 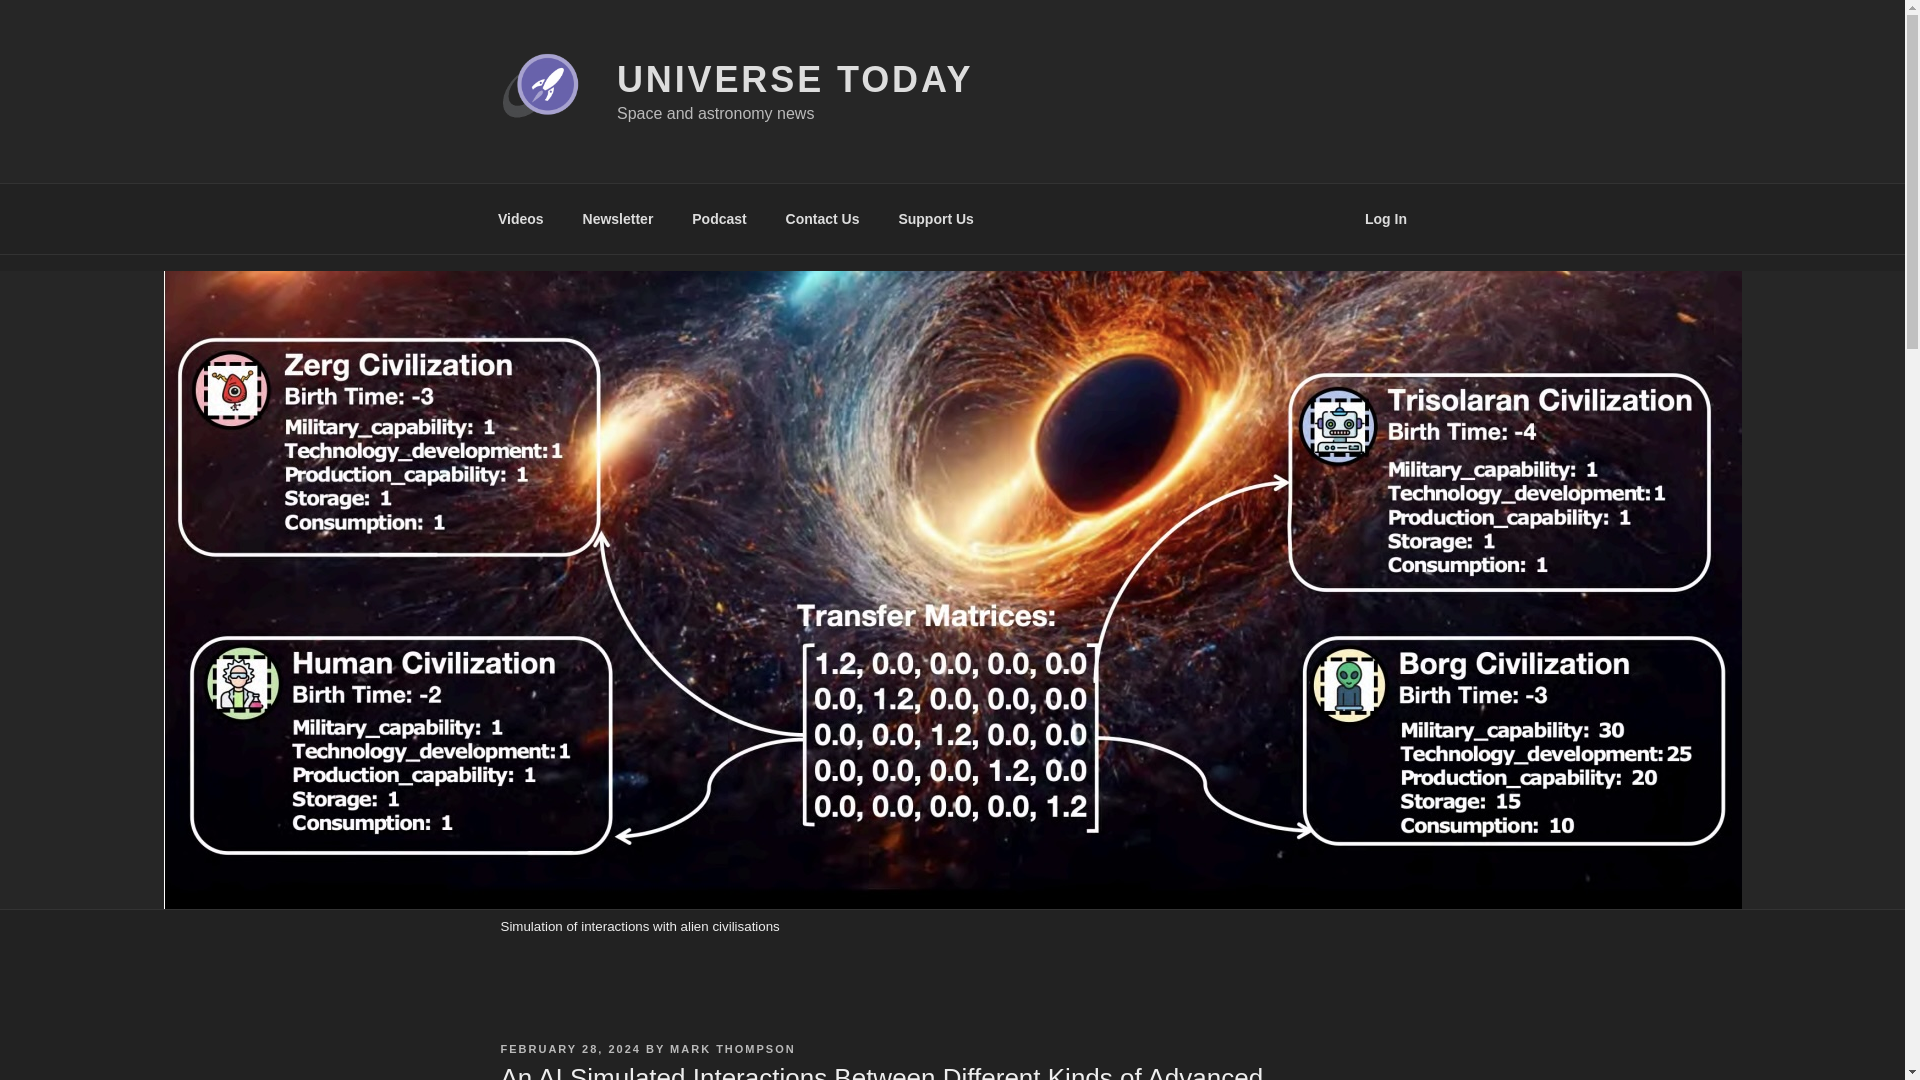 What do you see at coordinates (569, 1049) in the screenshot?
I see `FEBRUARY 28, 2024` at bounding box center [569, 1049].